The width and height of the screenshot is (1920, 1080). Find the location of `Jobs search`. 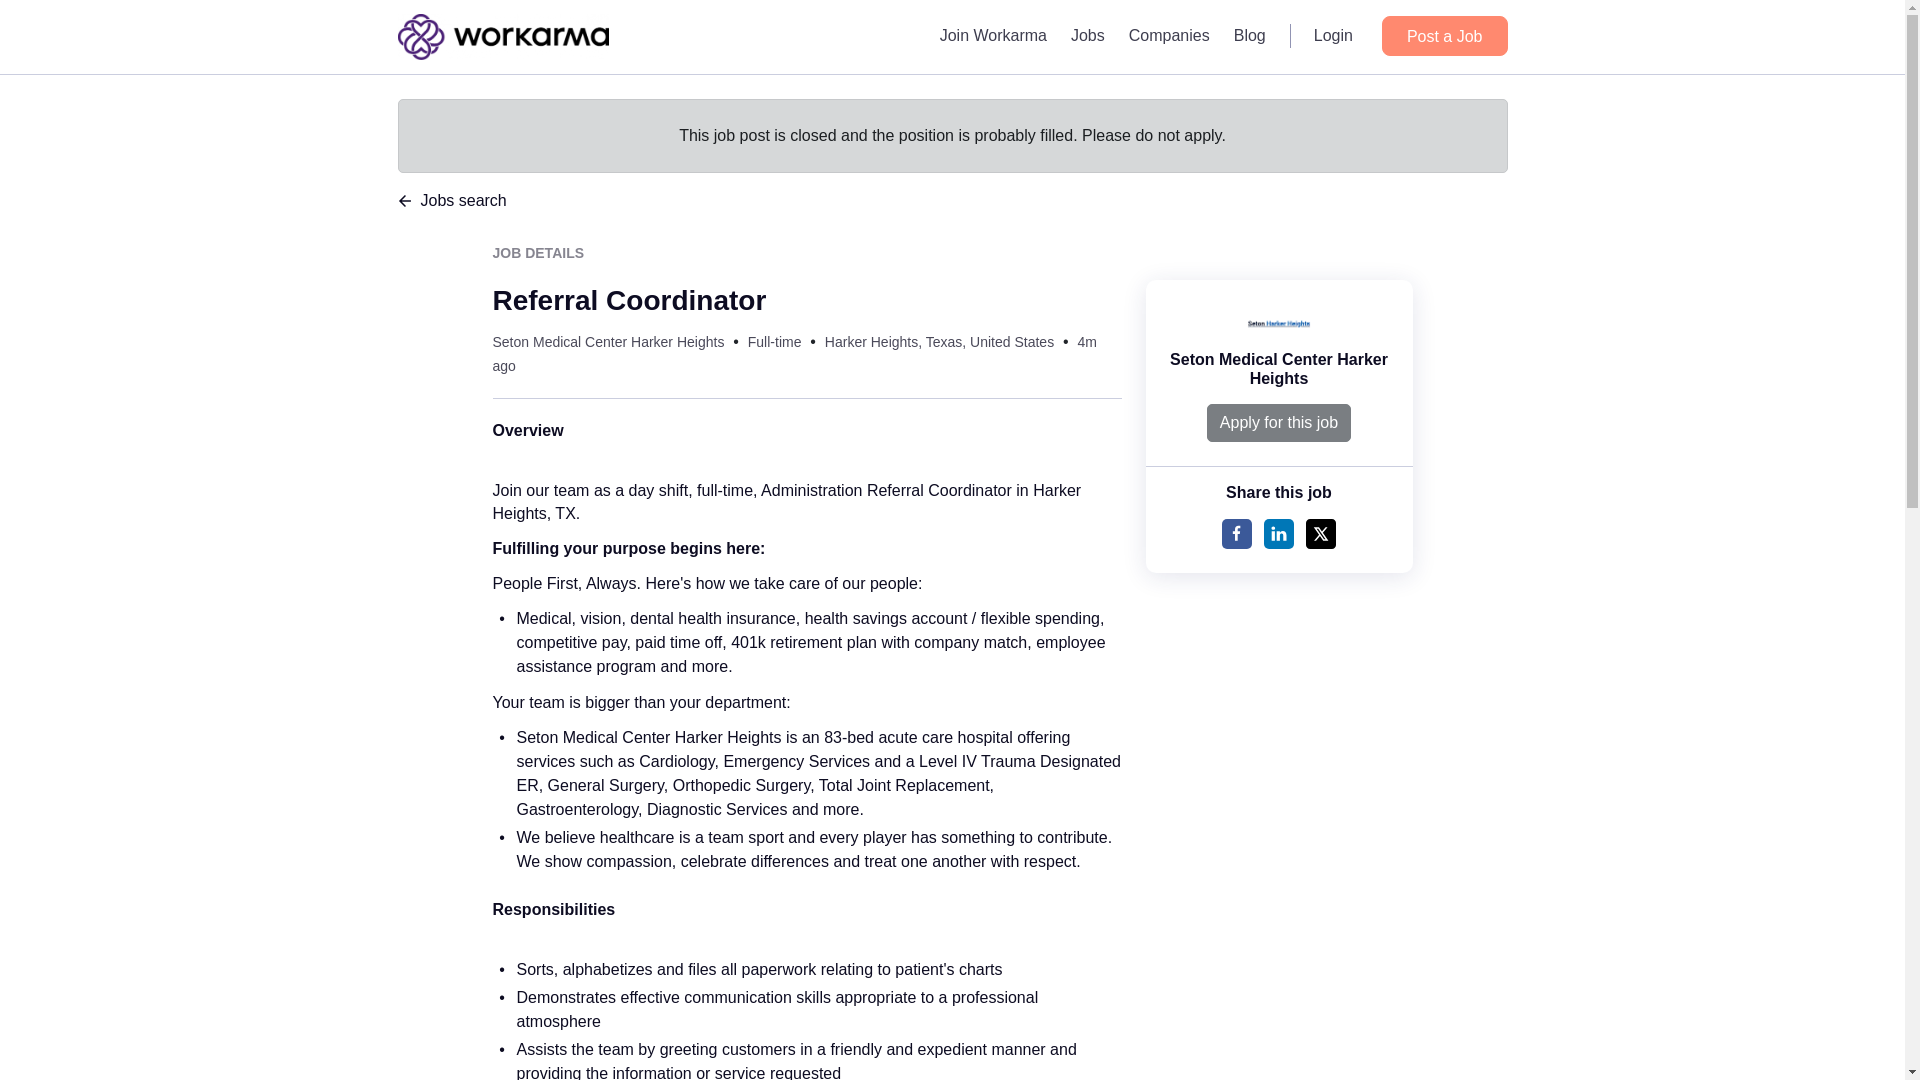

Jobs search is located at coordinates (952, 200).